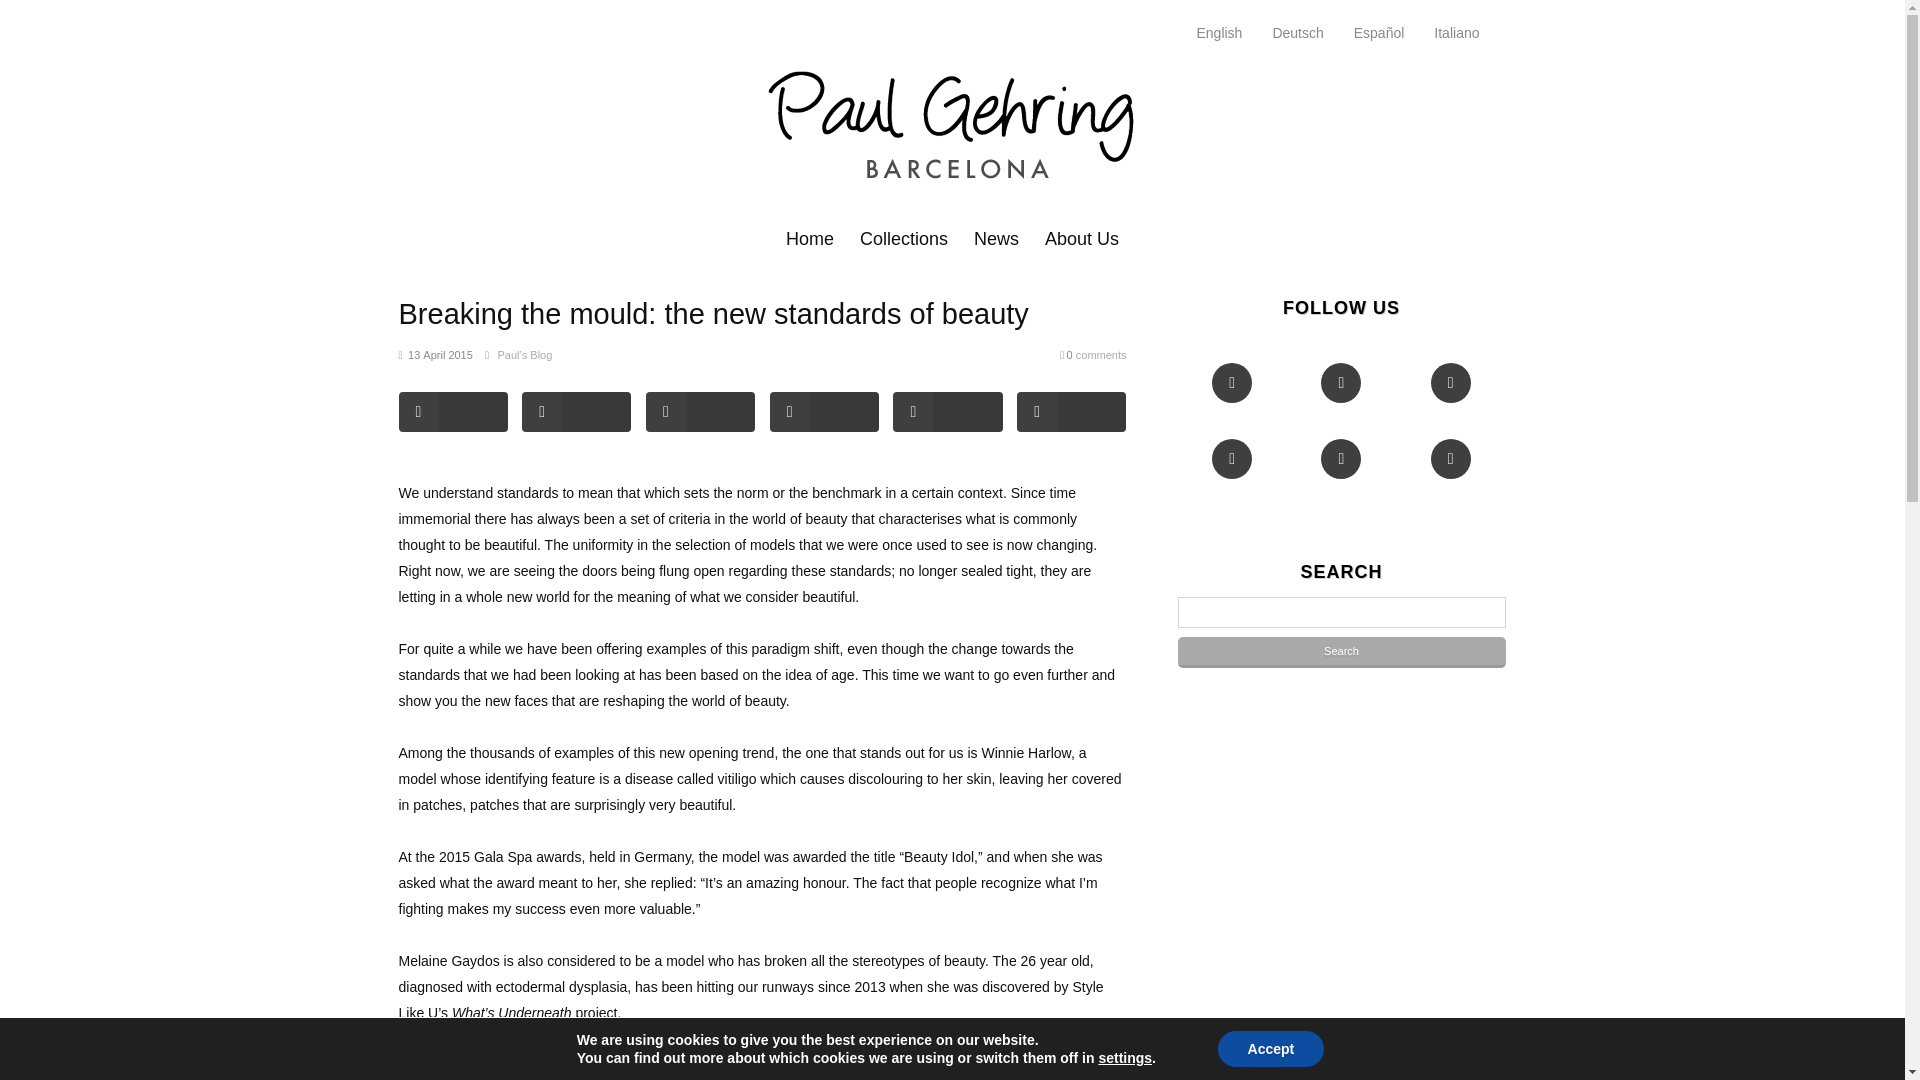 The image size is (1920, 1080). I want to click on News, so click(996, 238).